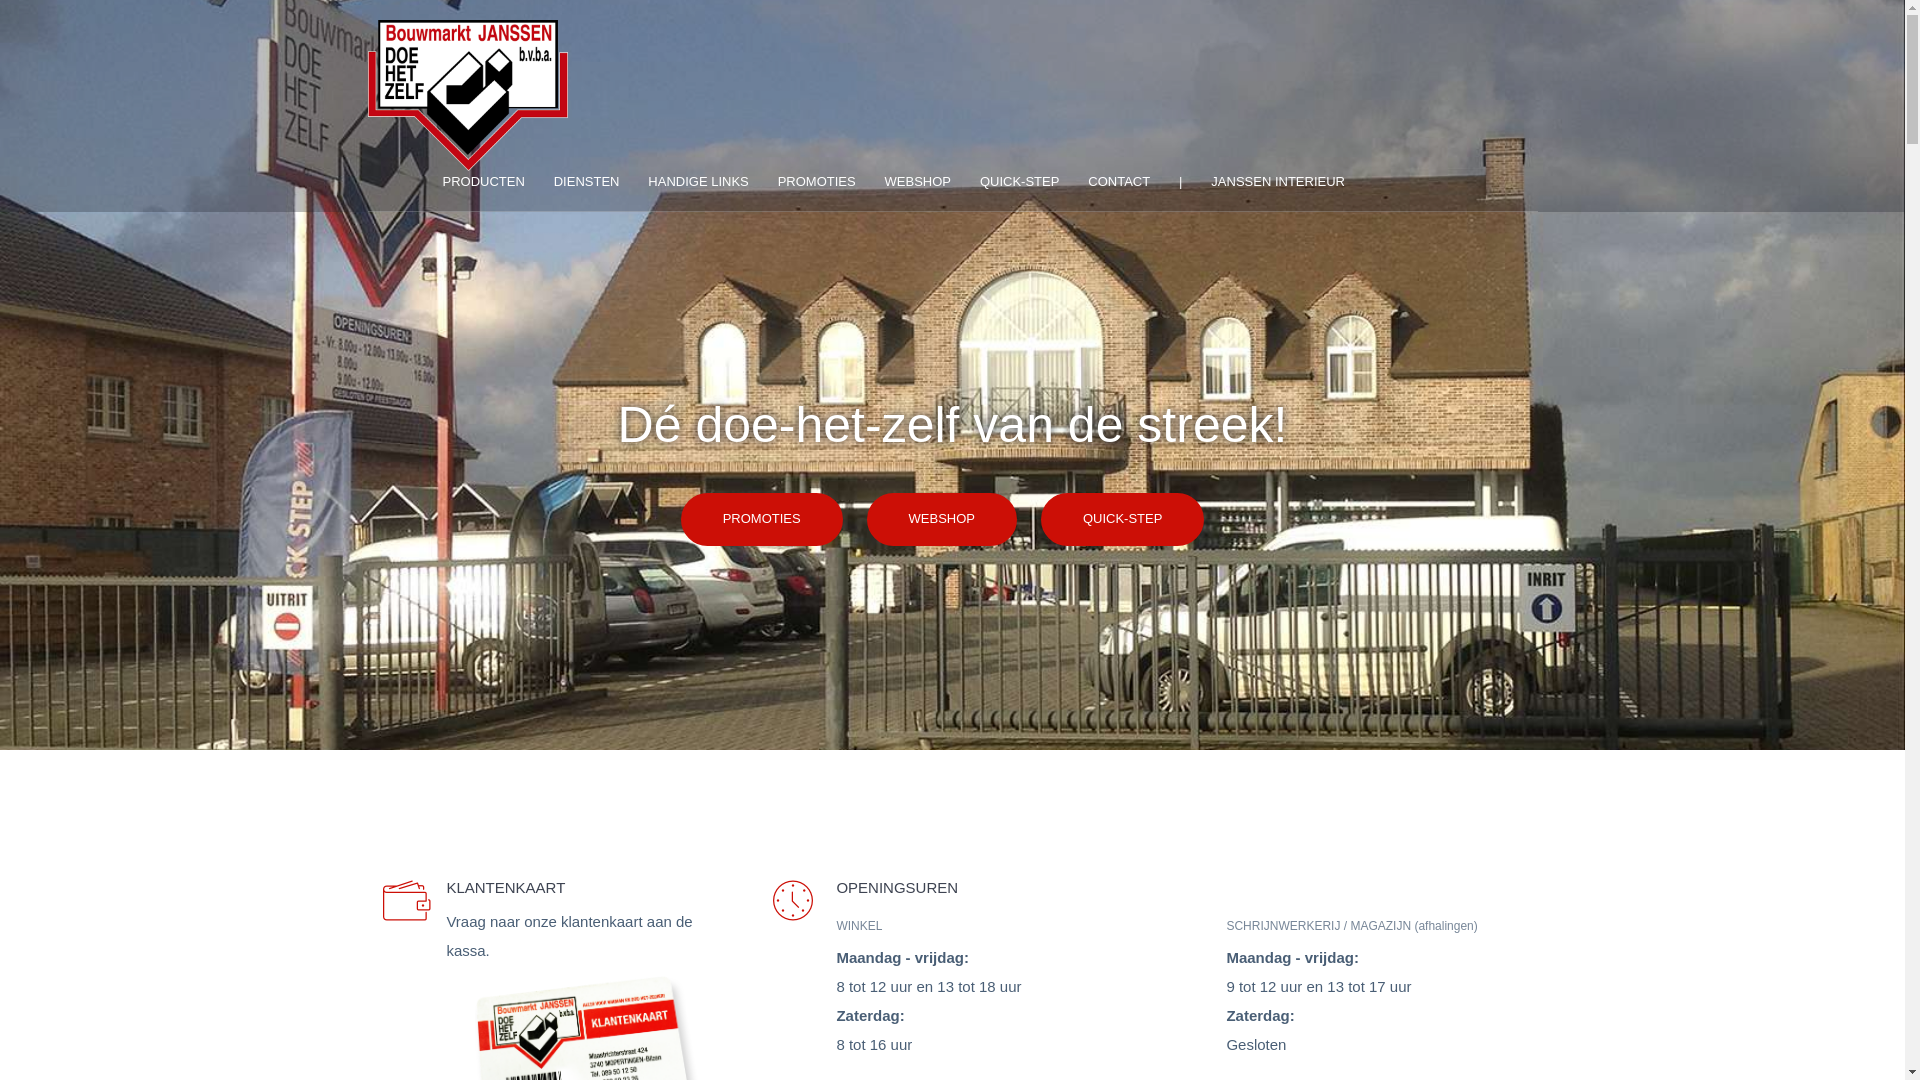 This screenshot has height=1080, width=1920. Describe the element at coordinates (1122, 520) in the screenshot. I see `QUICK-STEP` at that location.